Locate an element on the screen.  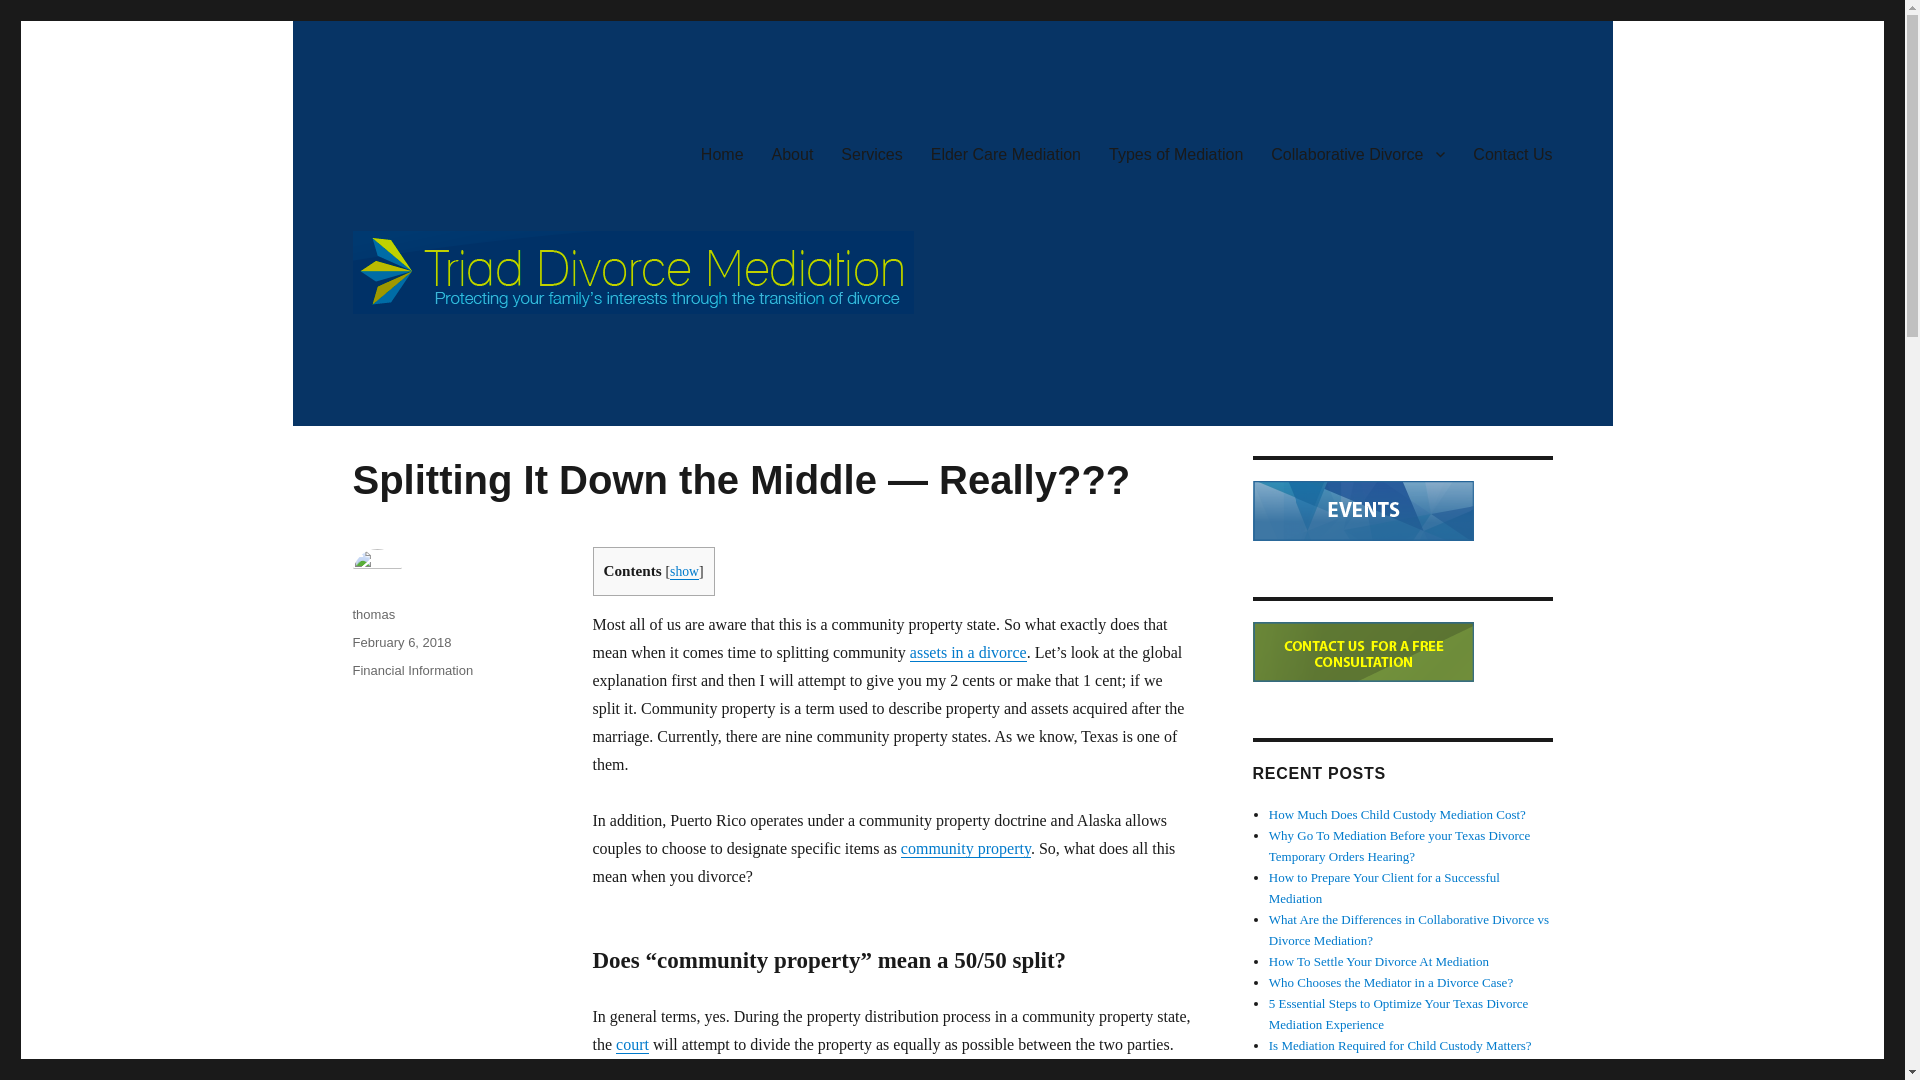
How Much Does Child Custody Mediation Cost? is located at coordinates (1398, 814).